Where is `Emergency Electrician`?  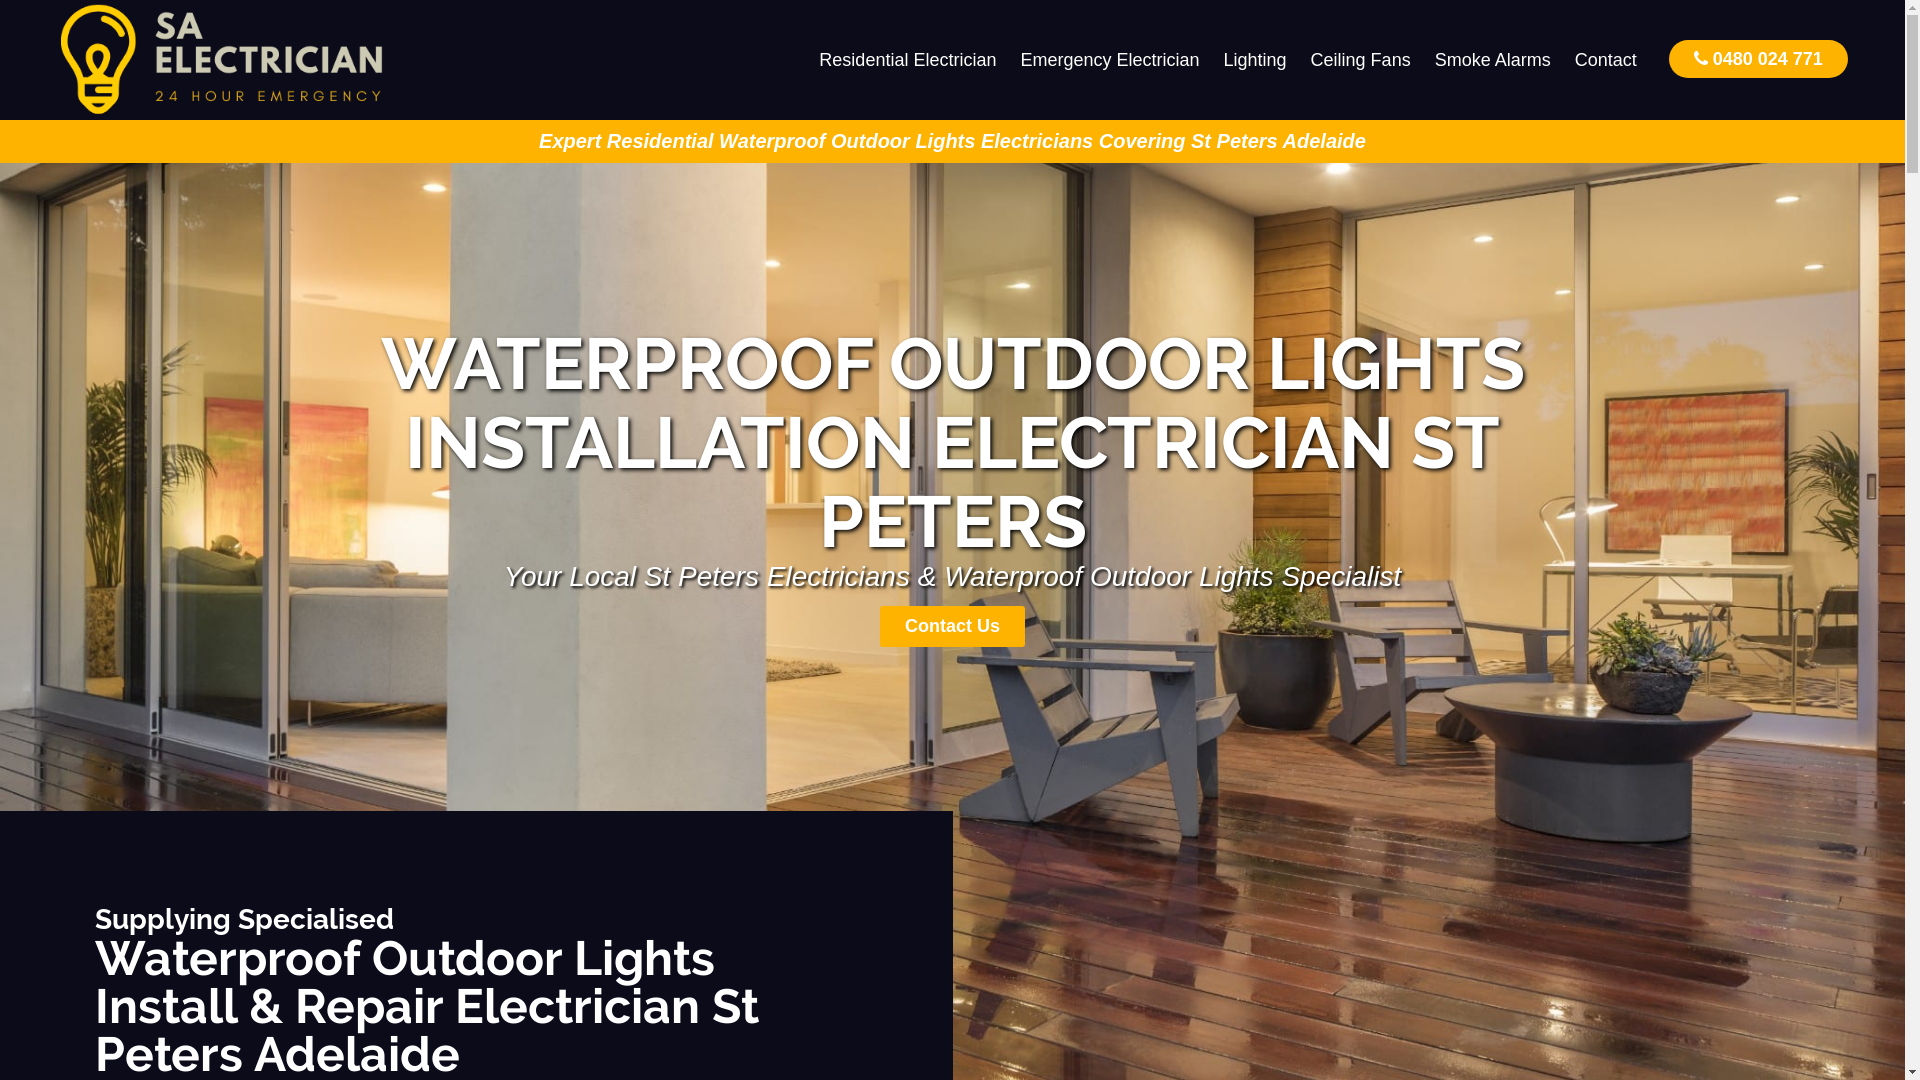
Emergency Electrician is located at coordinates (1110, 60).